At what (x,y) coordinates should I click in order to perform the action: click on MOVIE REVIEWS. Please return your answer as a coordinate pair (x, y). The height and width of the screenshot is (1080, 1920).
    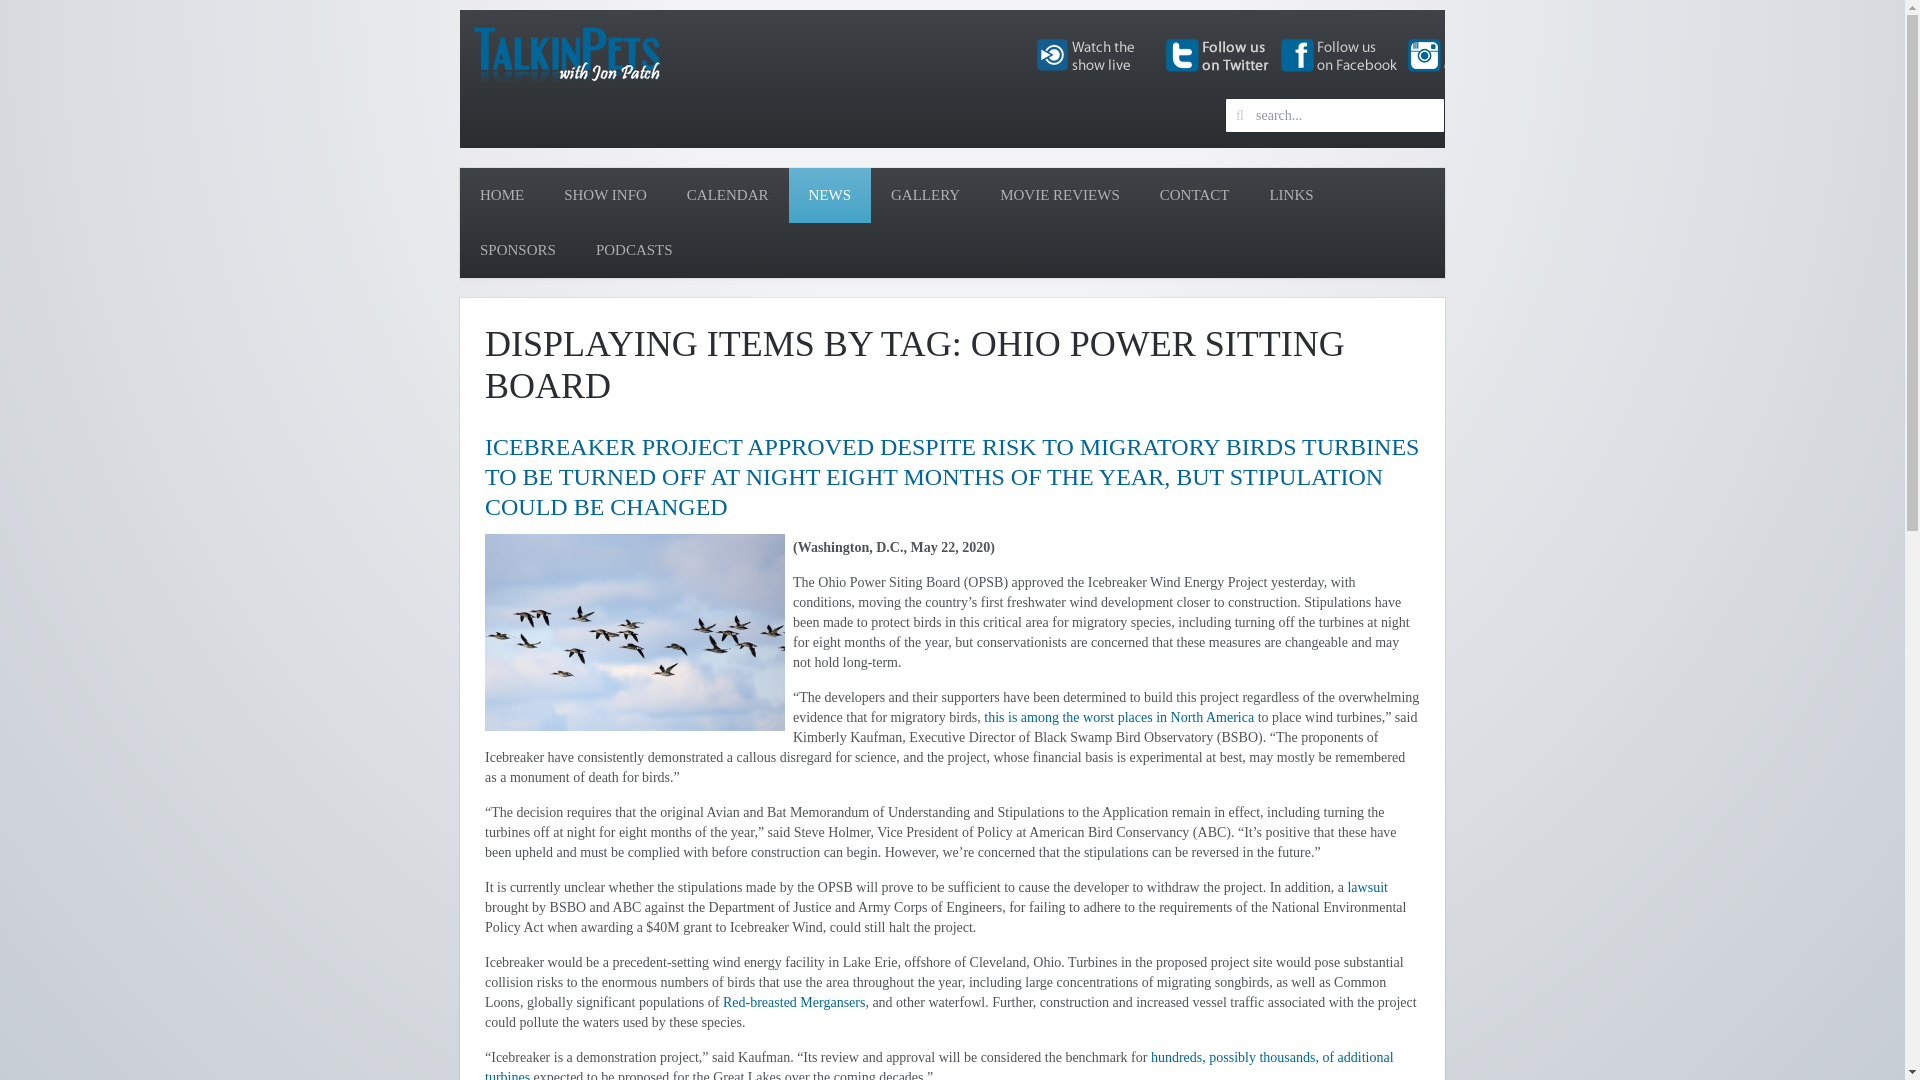
    Looking at the image, I should click on (1060, 195).